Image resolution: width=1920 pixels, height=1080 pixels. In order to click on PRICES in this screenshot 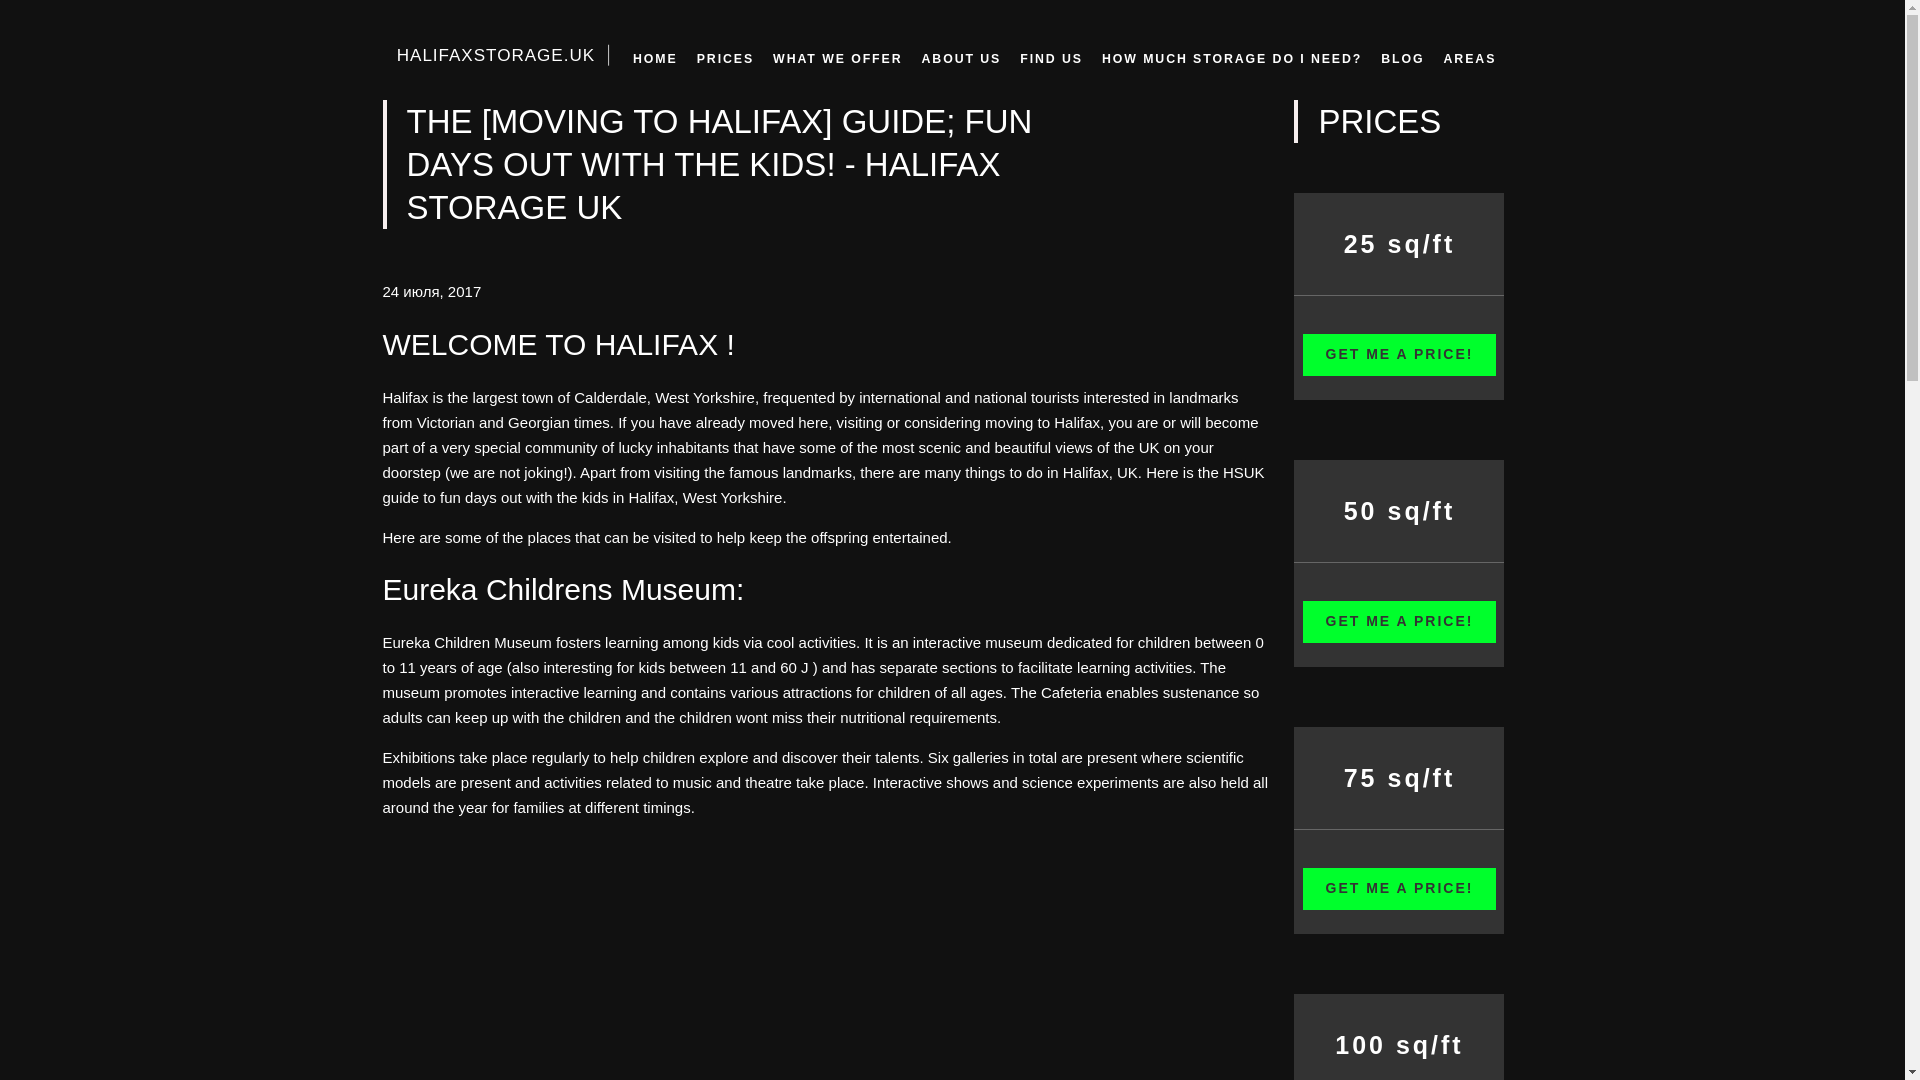, I will do `click(726, 60)`.